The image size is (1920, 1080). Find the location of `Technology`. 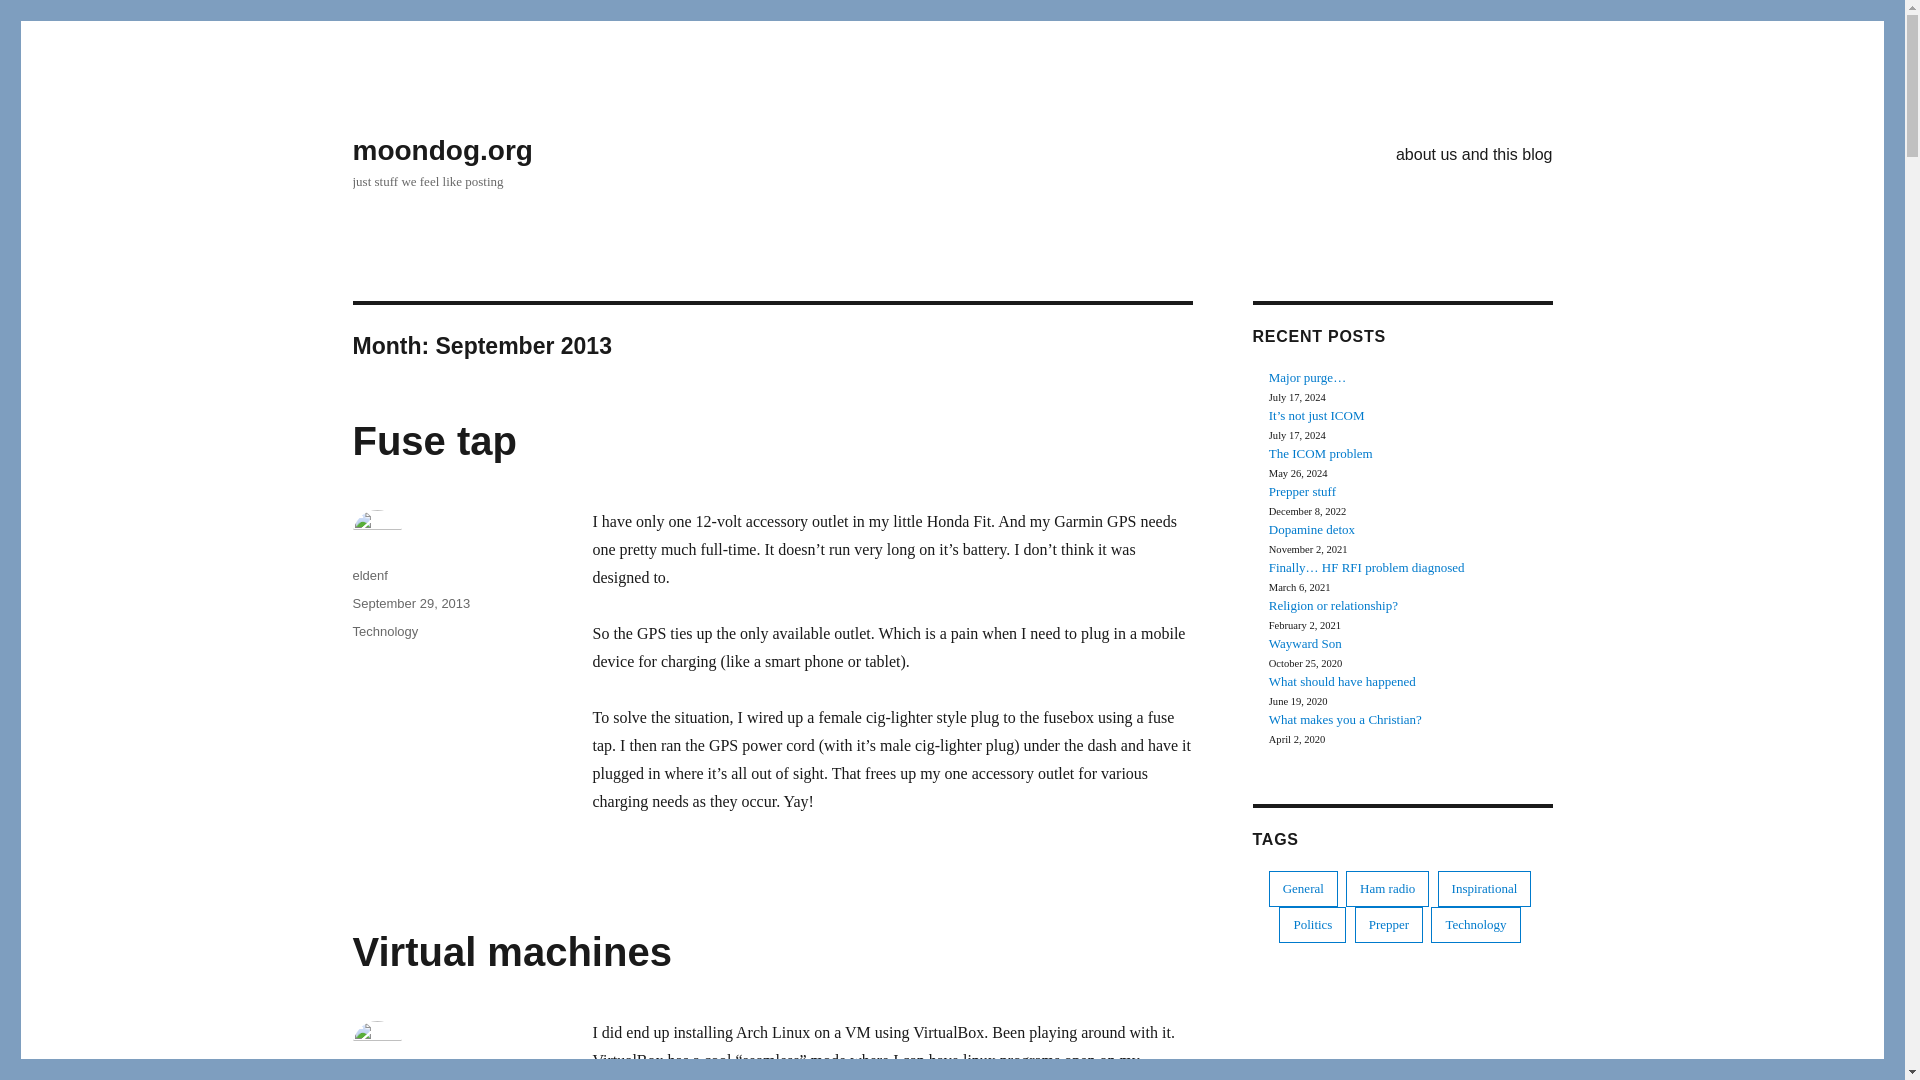

Technology is located at coordinates (384, 632).